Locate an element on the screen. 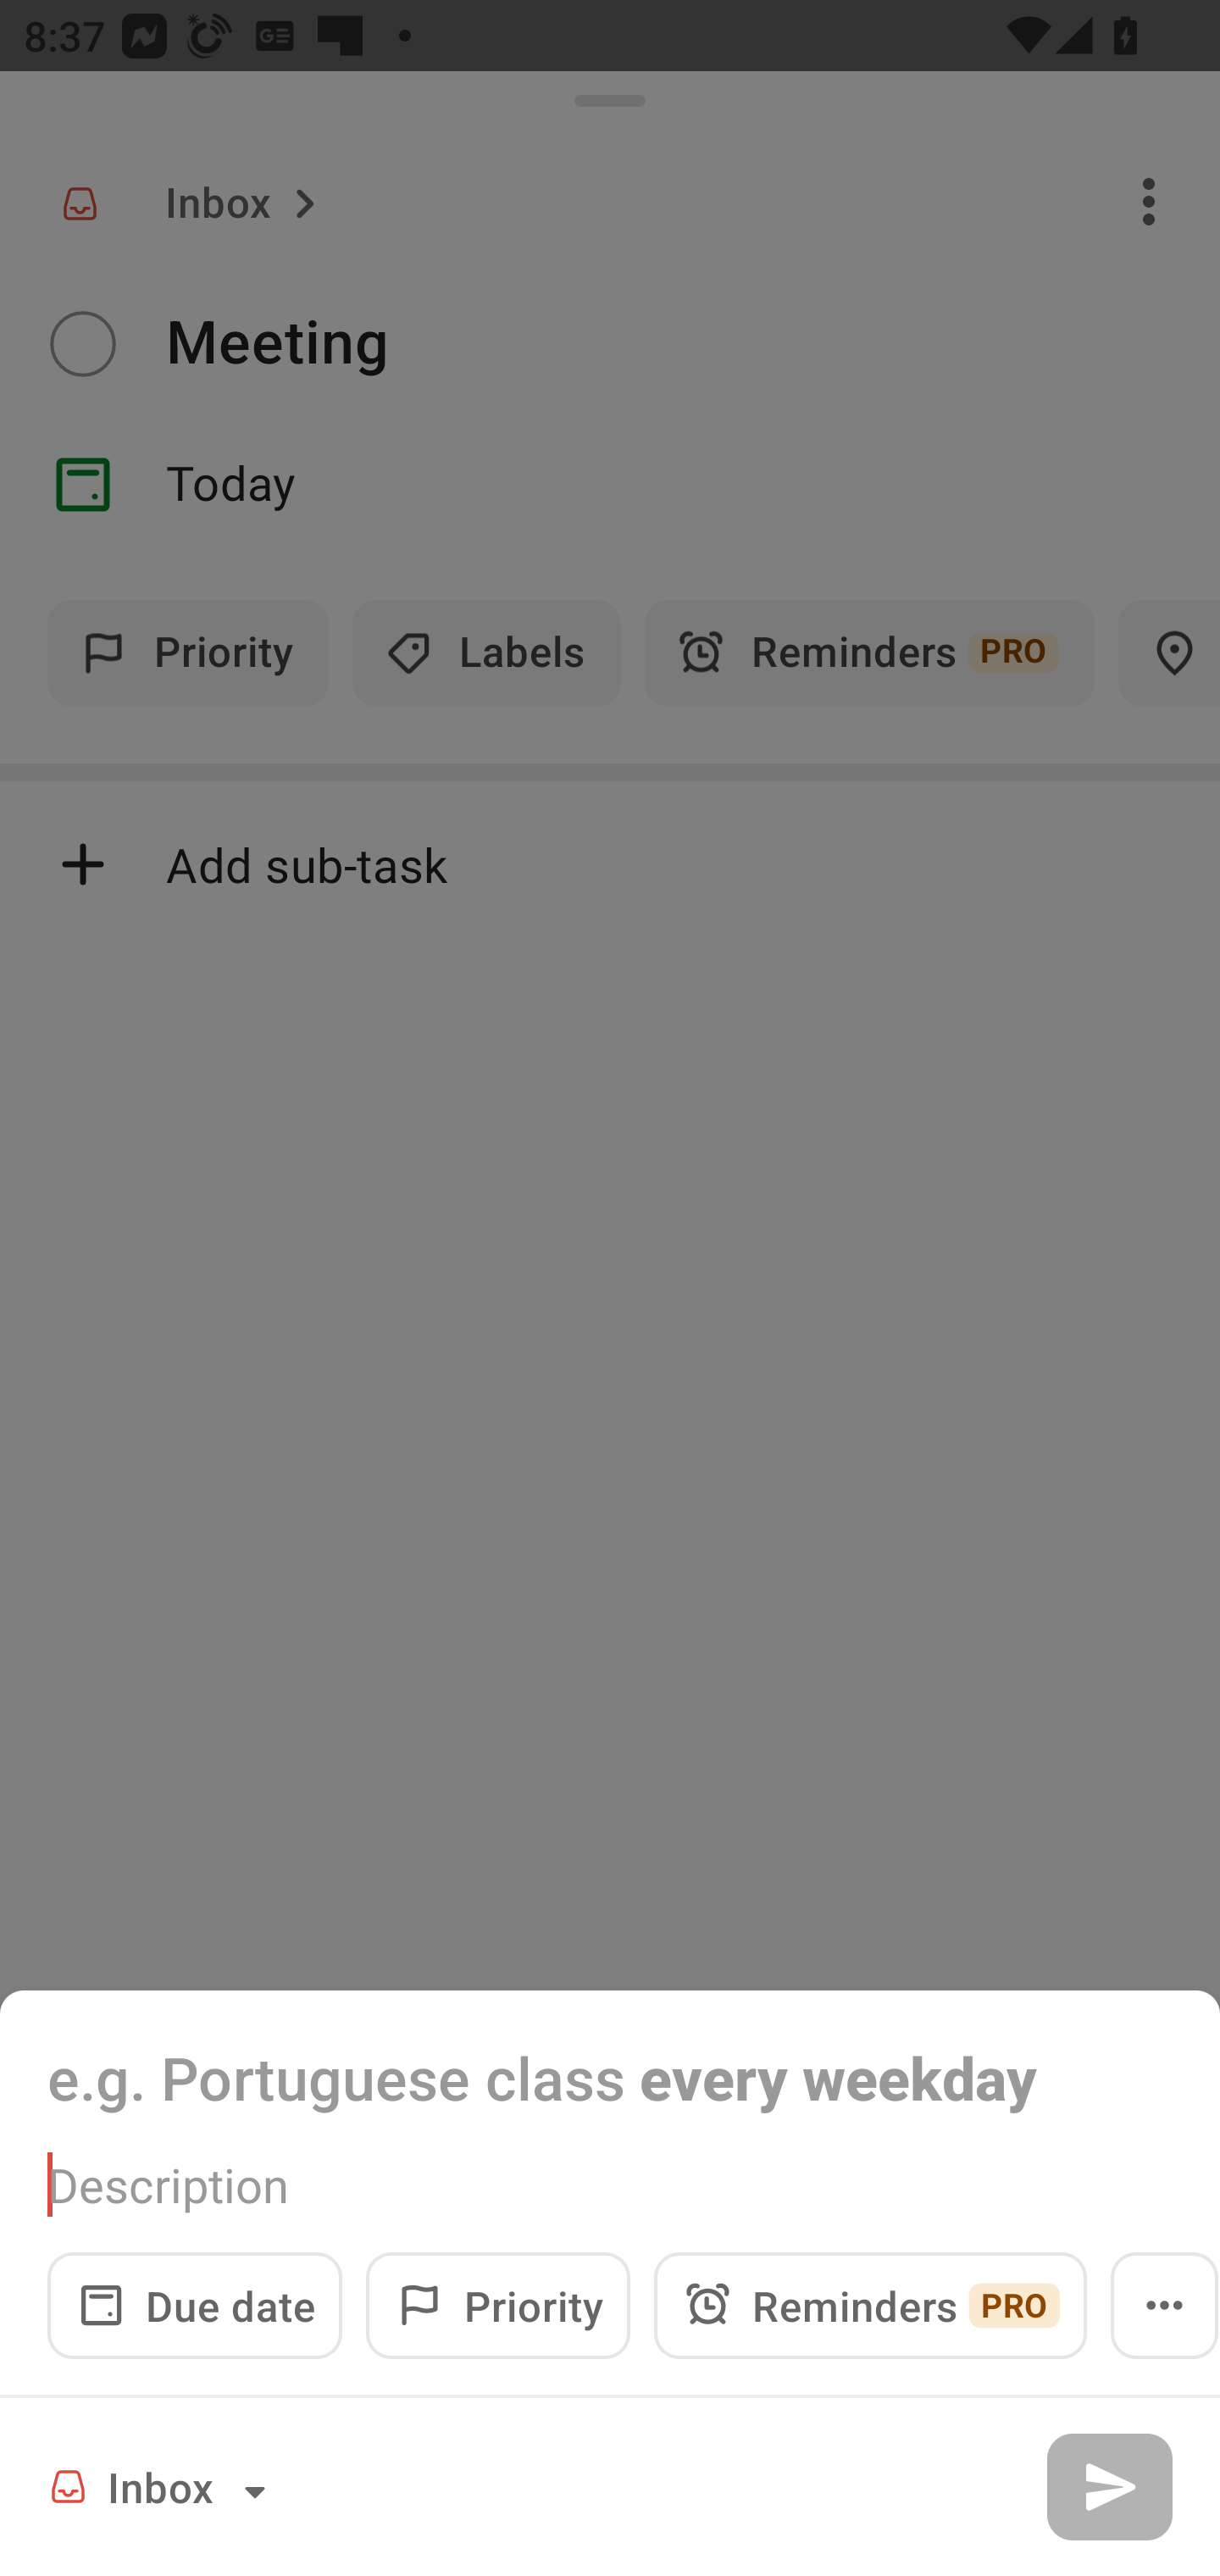 Image resolution: width=1220 pixels, height=2576 pixels. Due date Date is located at coordinates (195, 2305).